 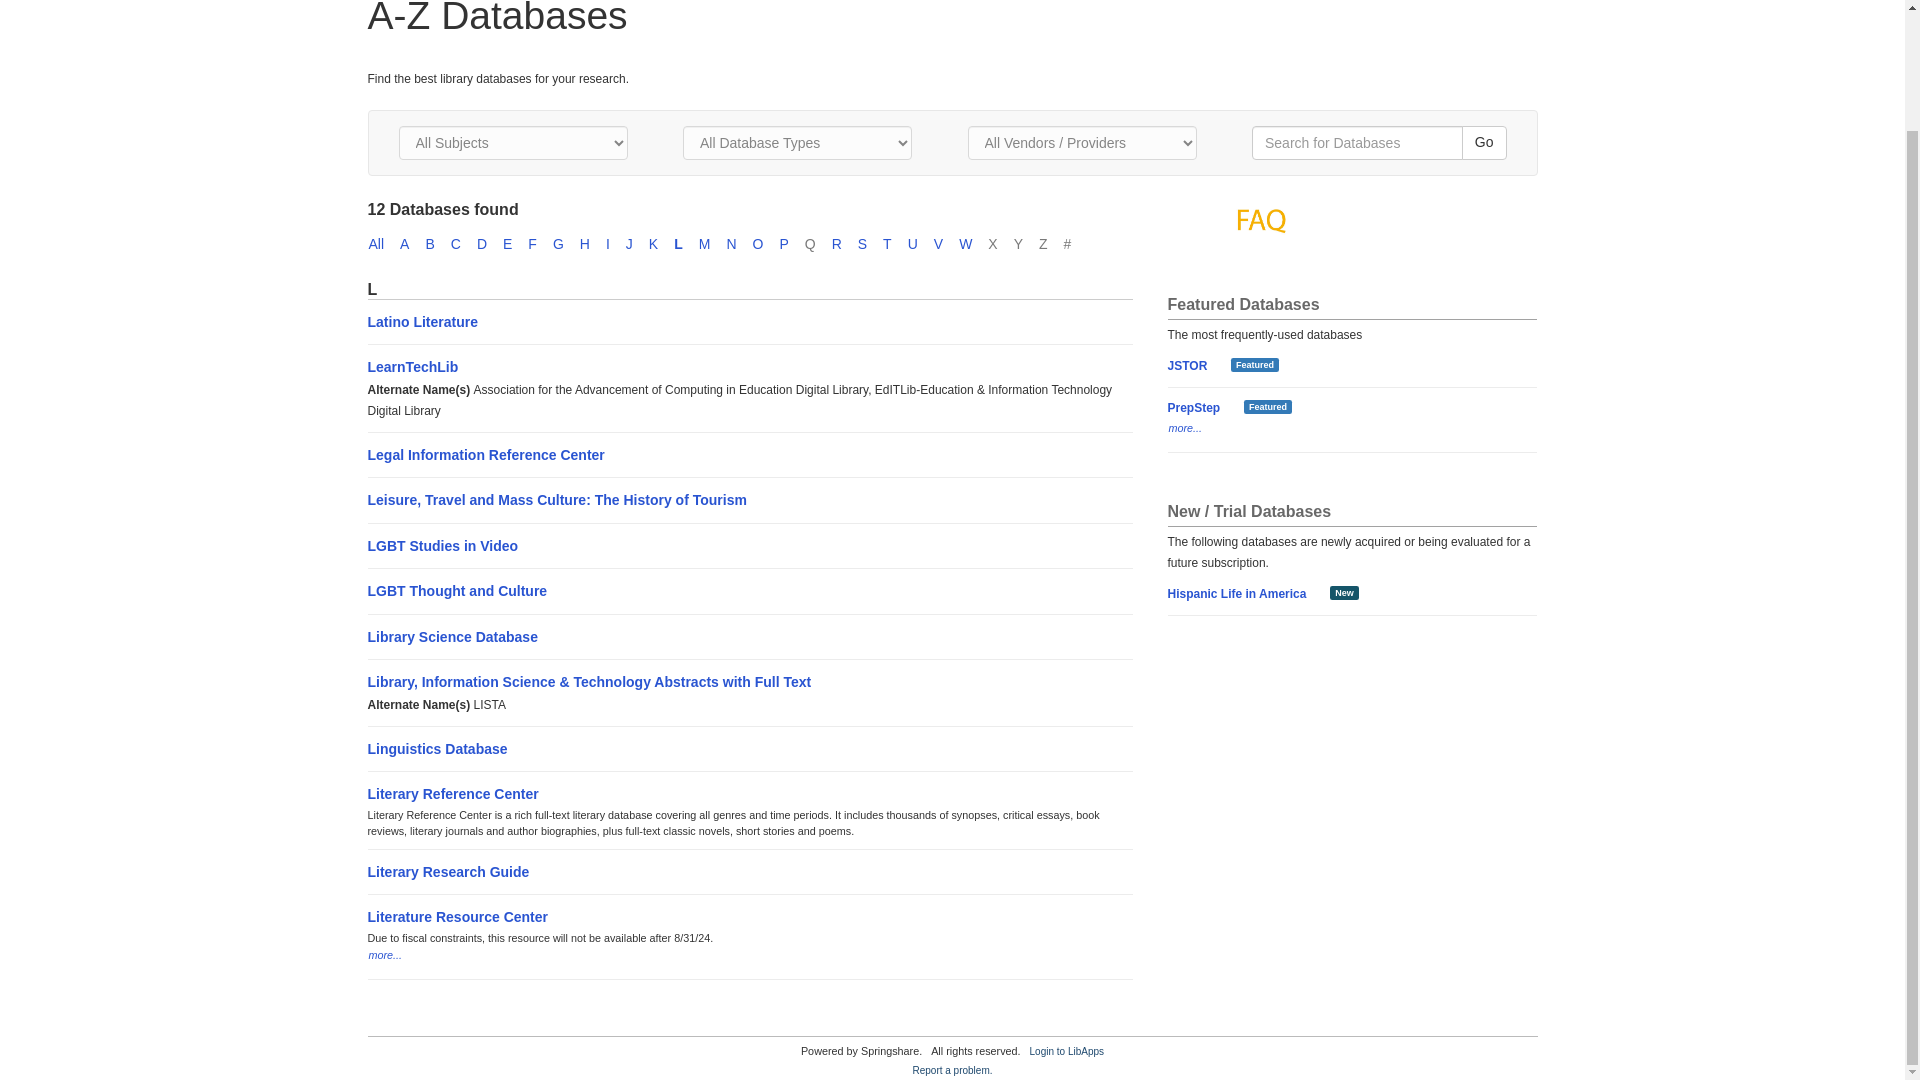 I want to click on W, so click(x=973, y=244).